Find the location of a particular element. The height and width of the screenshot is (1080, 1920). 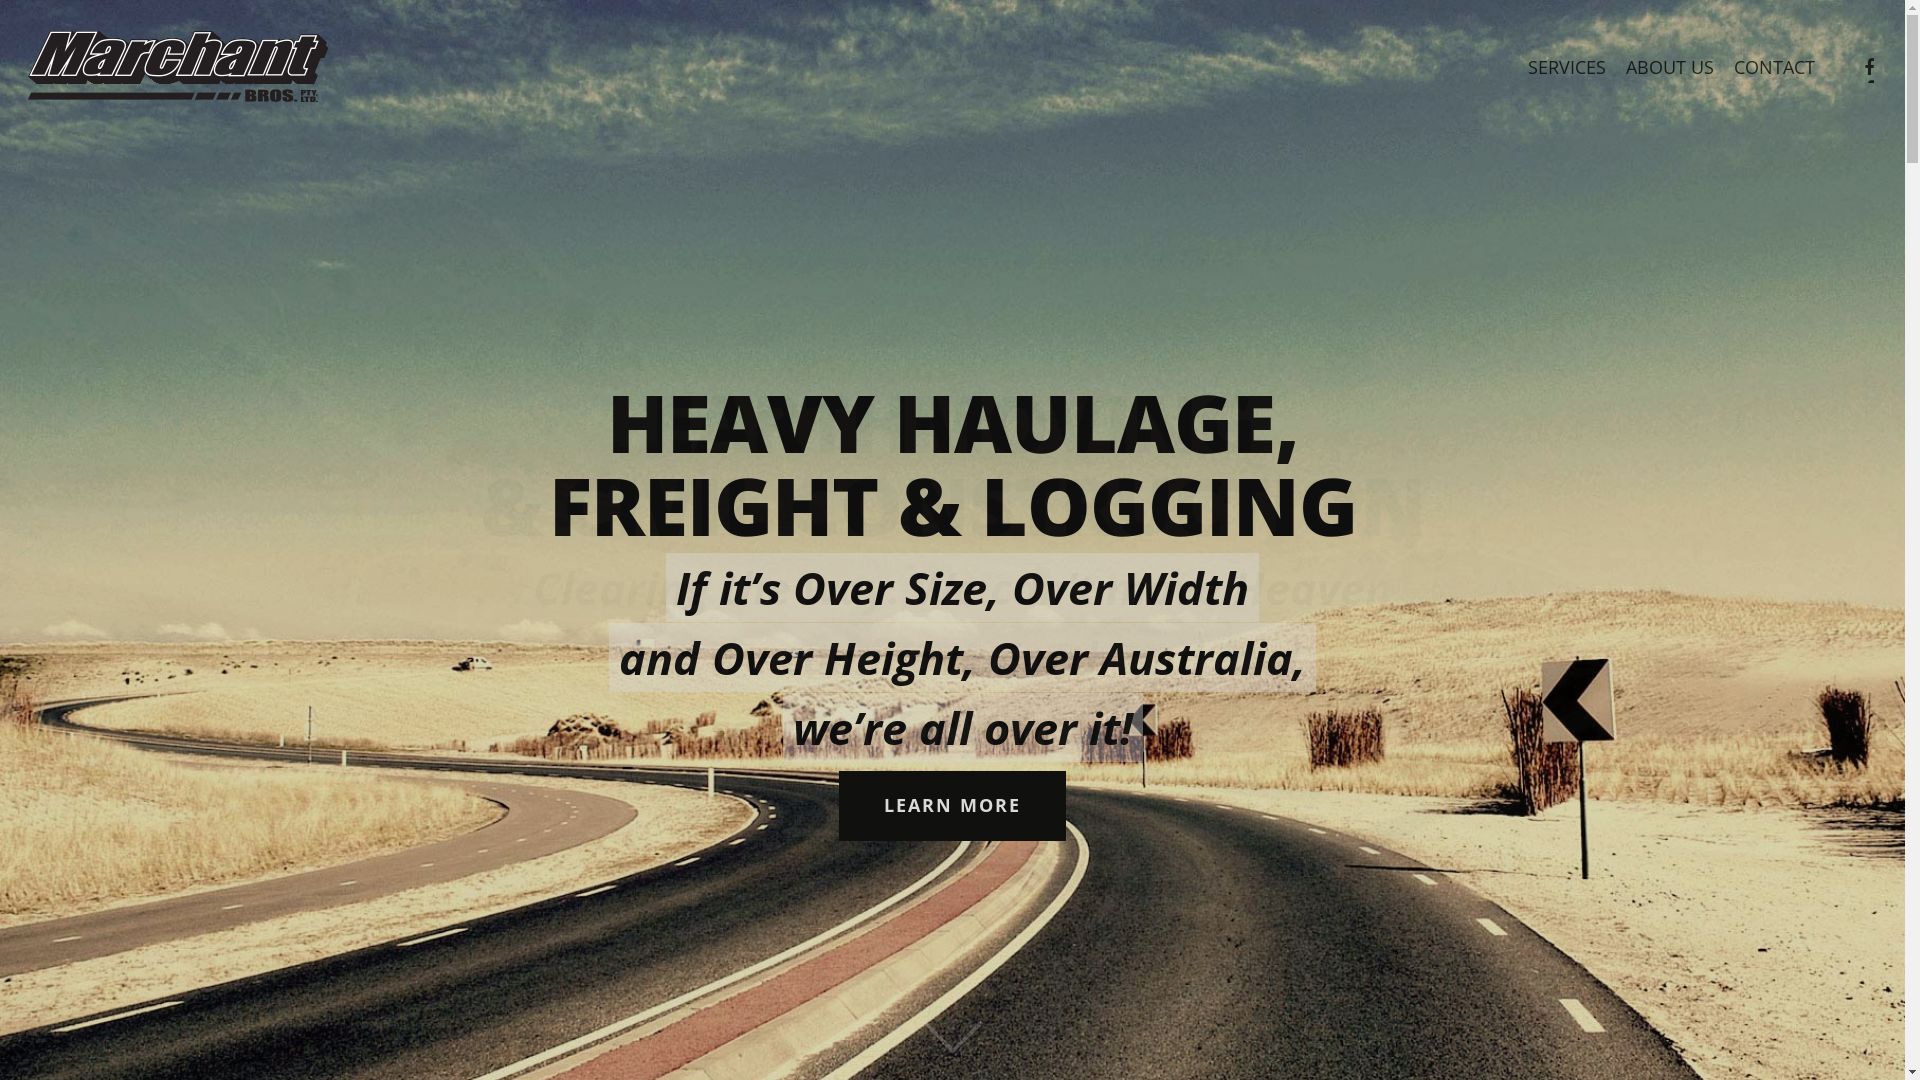

FACEBOOK is located at coordinates (1869, 68).